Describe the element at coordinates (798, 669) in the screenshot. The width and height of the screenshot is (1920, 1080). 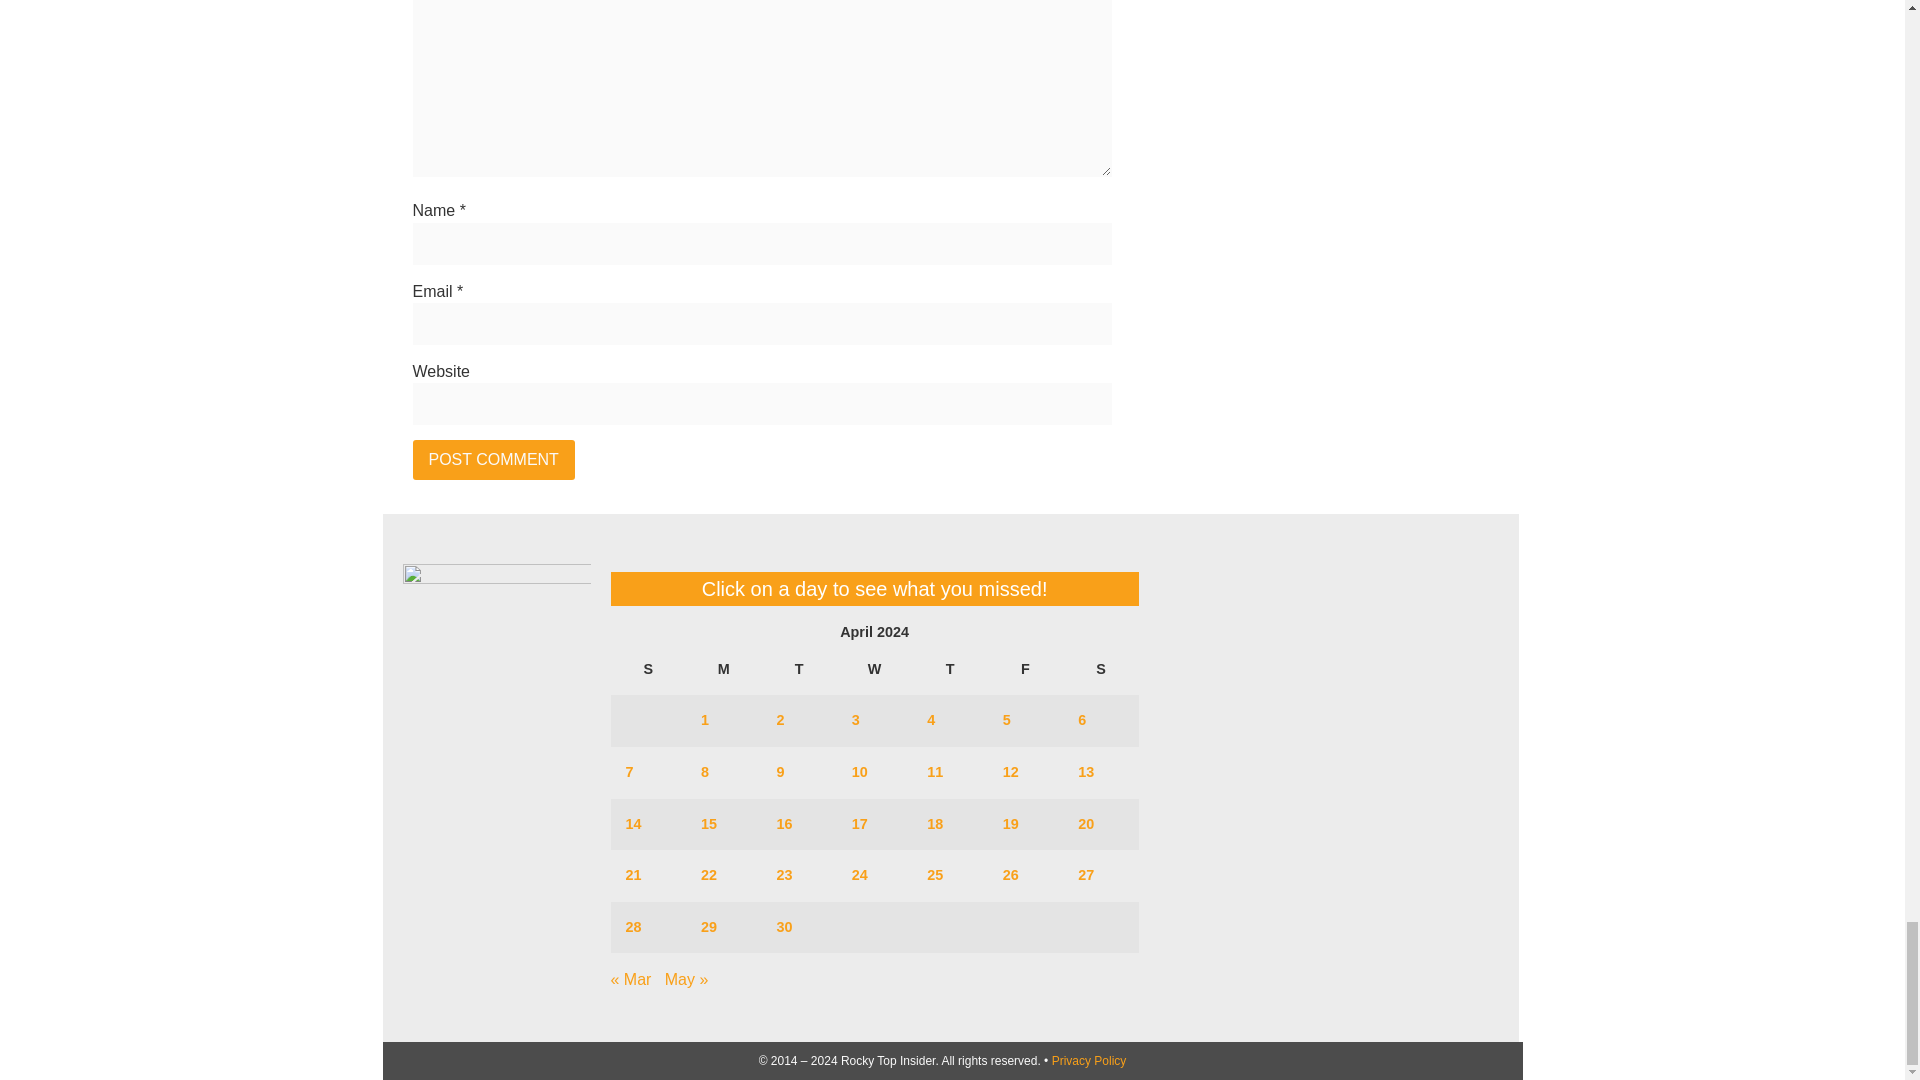
I see `Tuesday` at that location.